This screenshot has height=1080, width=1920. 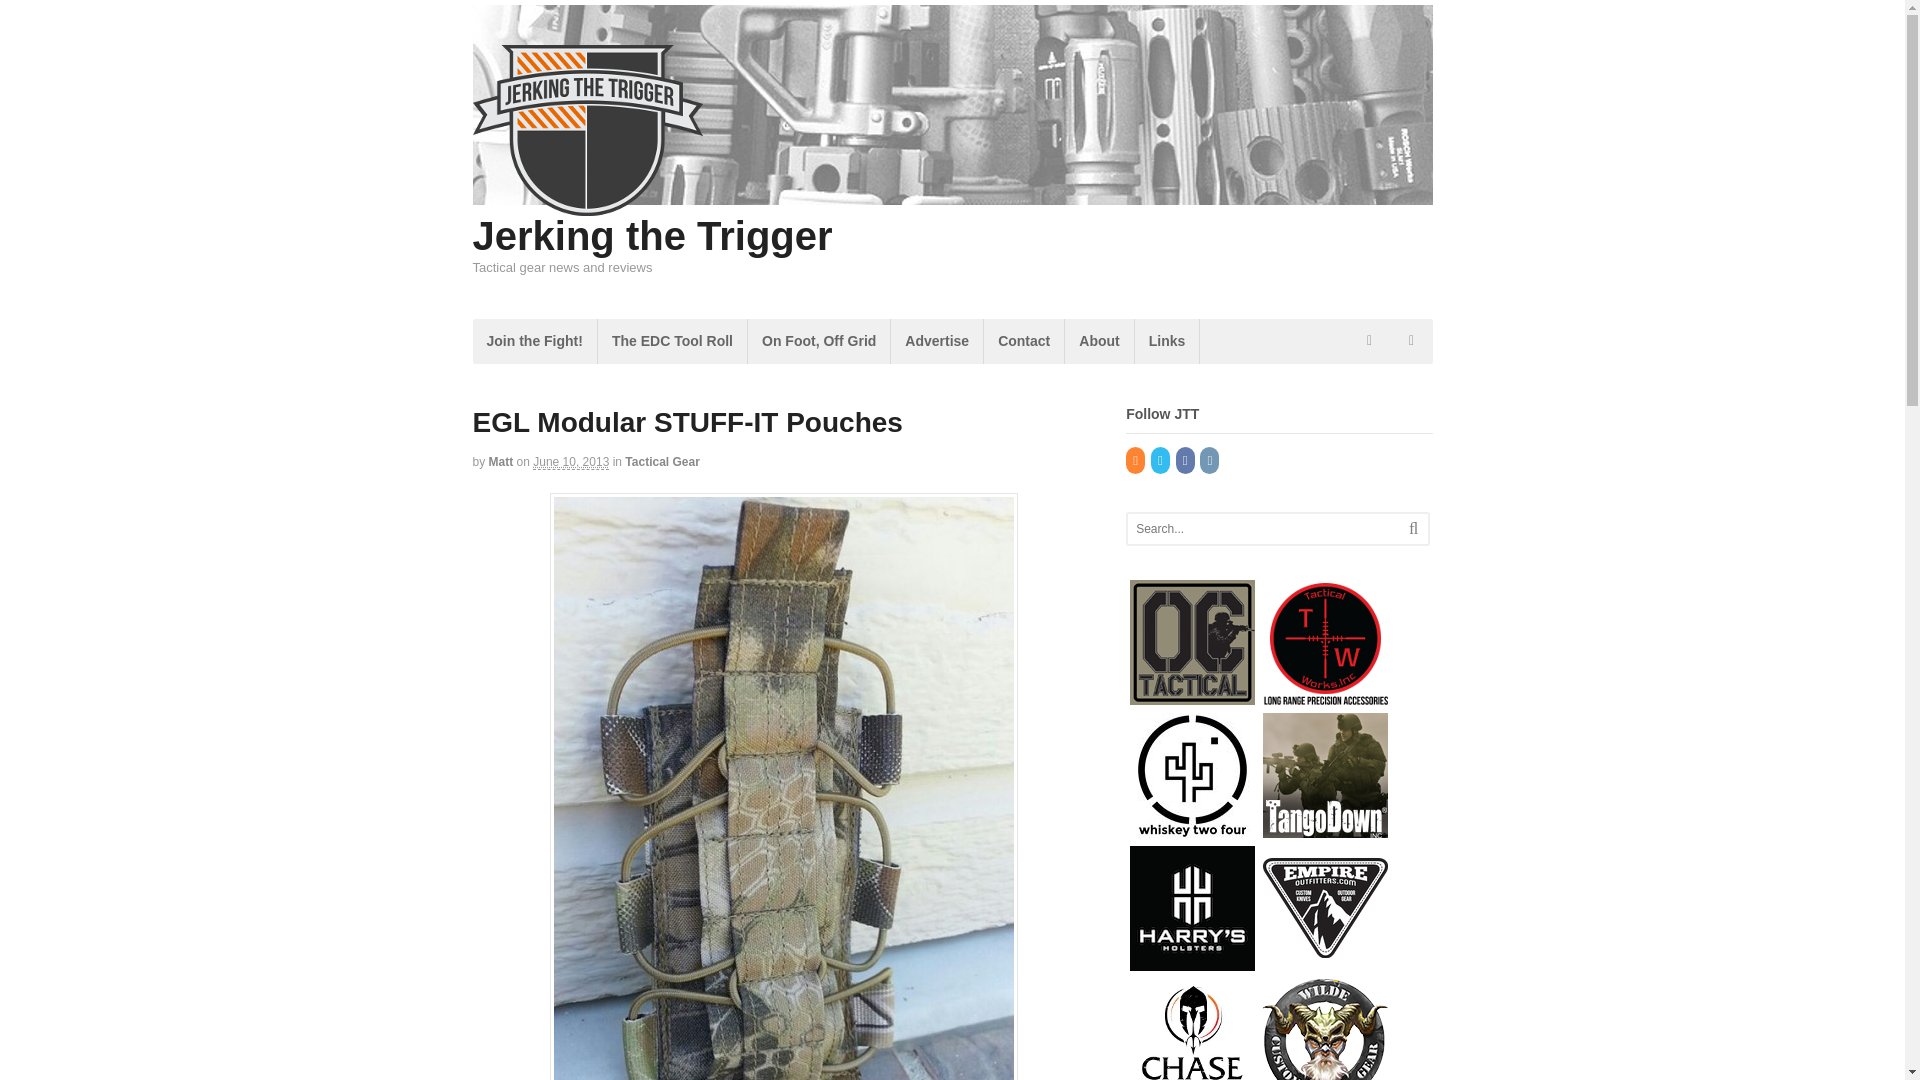 What do you see at coordinates (819, 340) in the screenshot?
I see `On Foot, Off Grid` at bounding box center [819, 340].